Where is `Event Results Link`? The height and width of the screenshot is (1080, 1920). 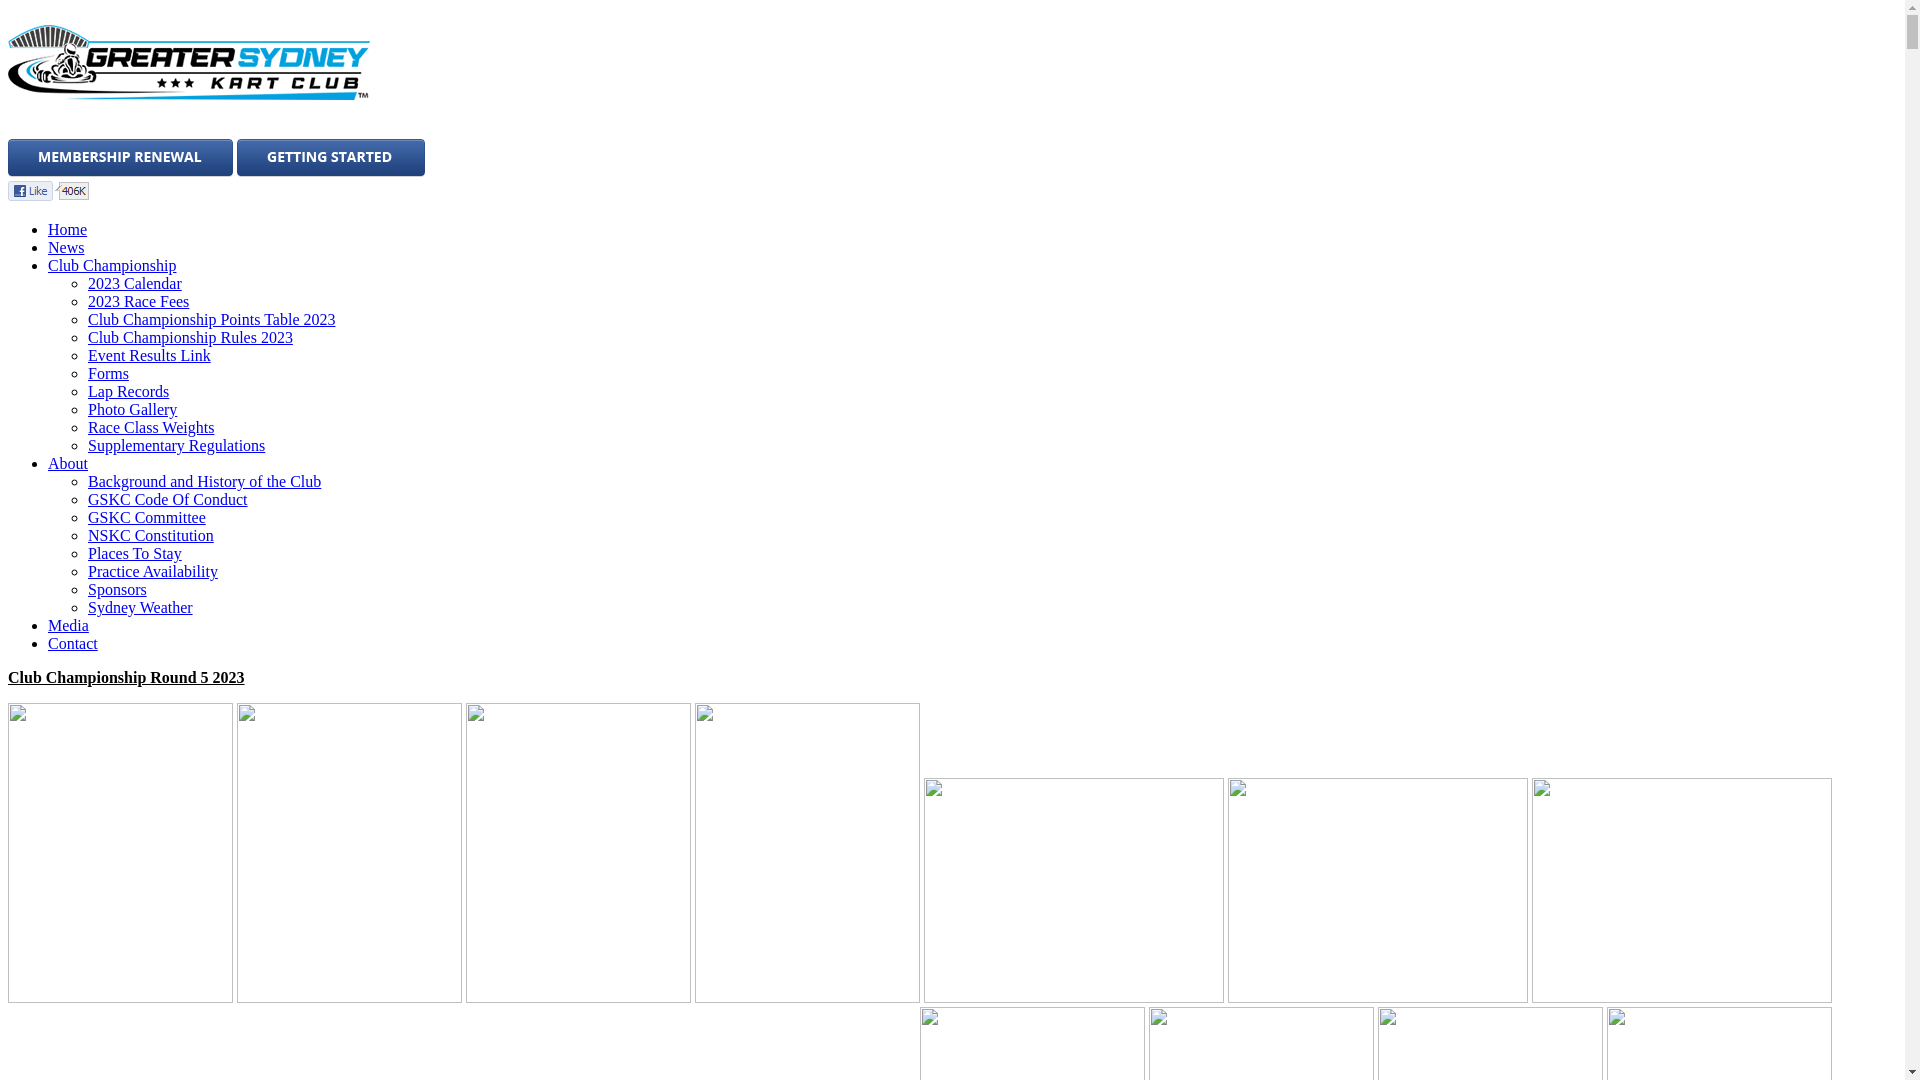
Event Results Link is located at coordinates (150, 356).